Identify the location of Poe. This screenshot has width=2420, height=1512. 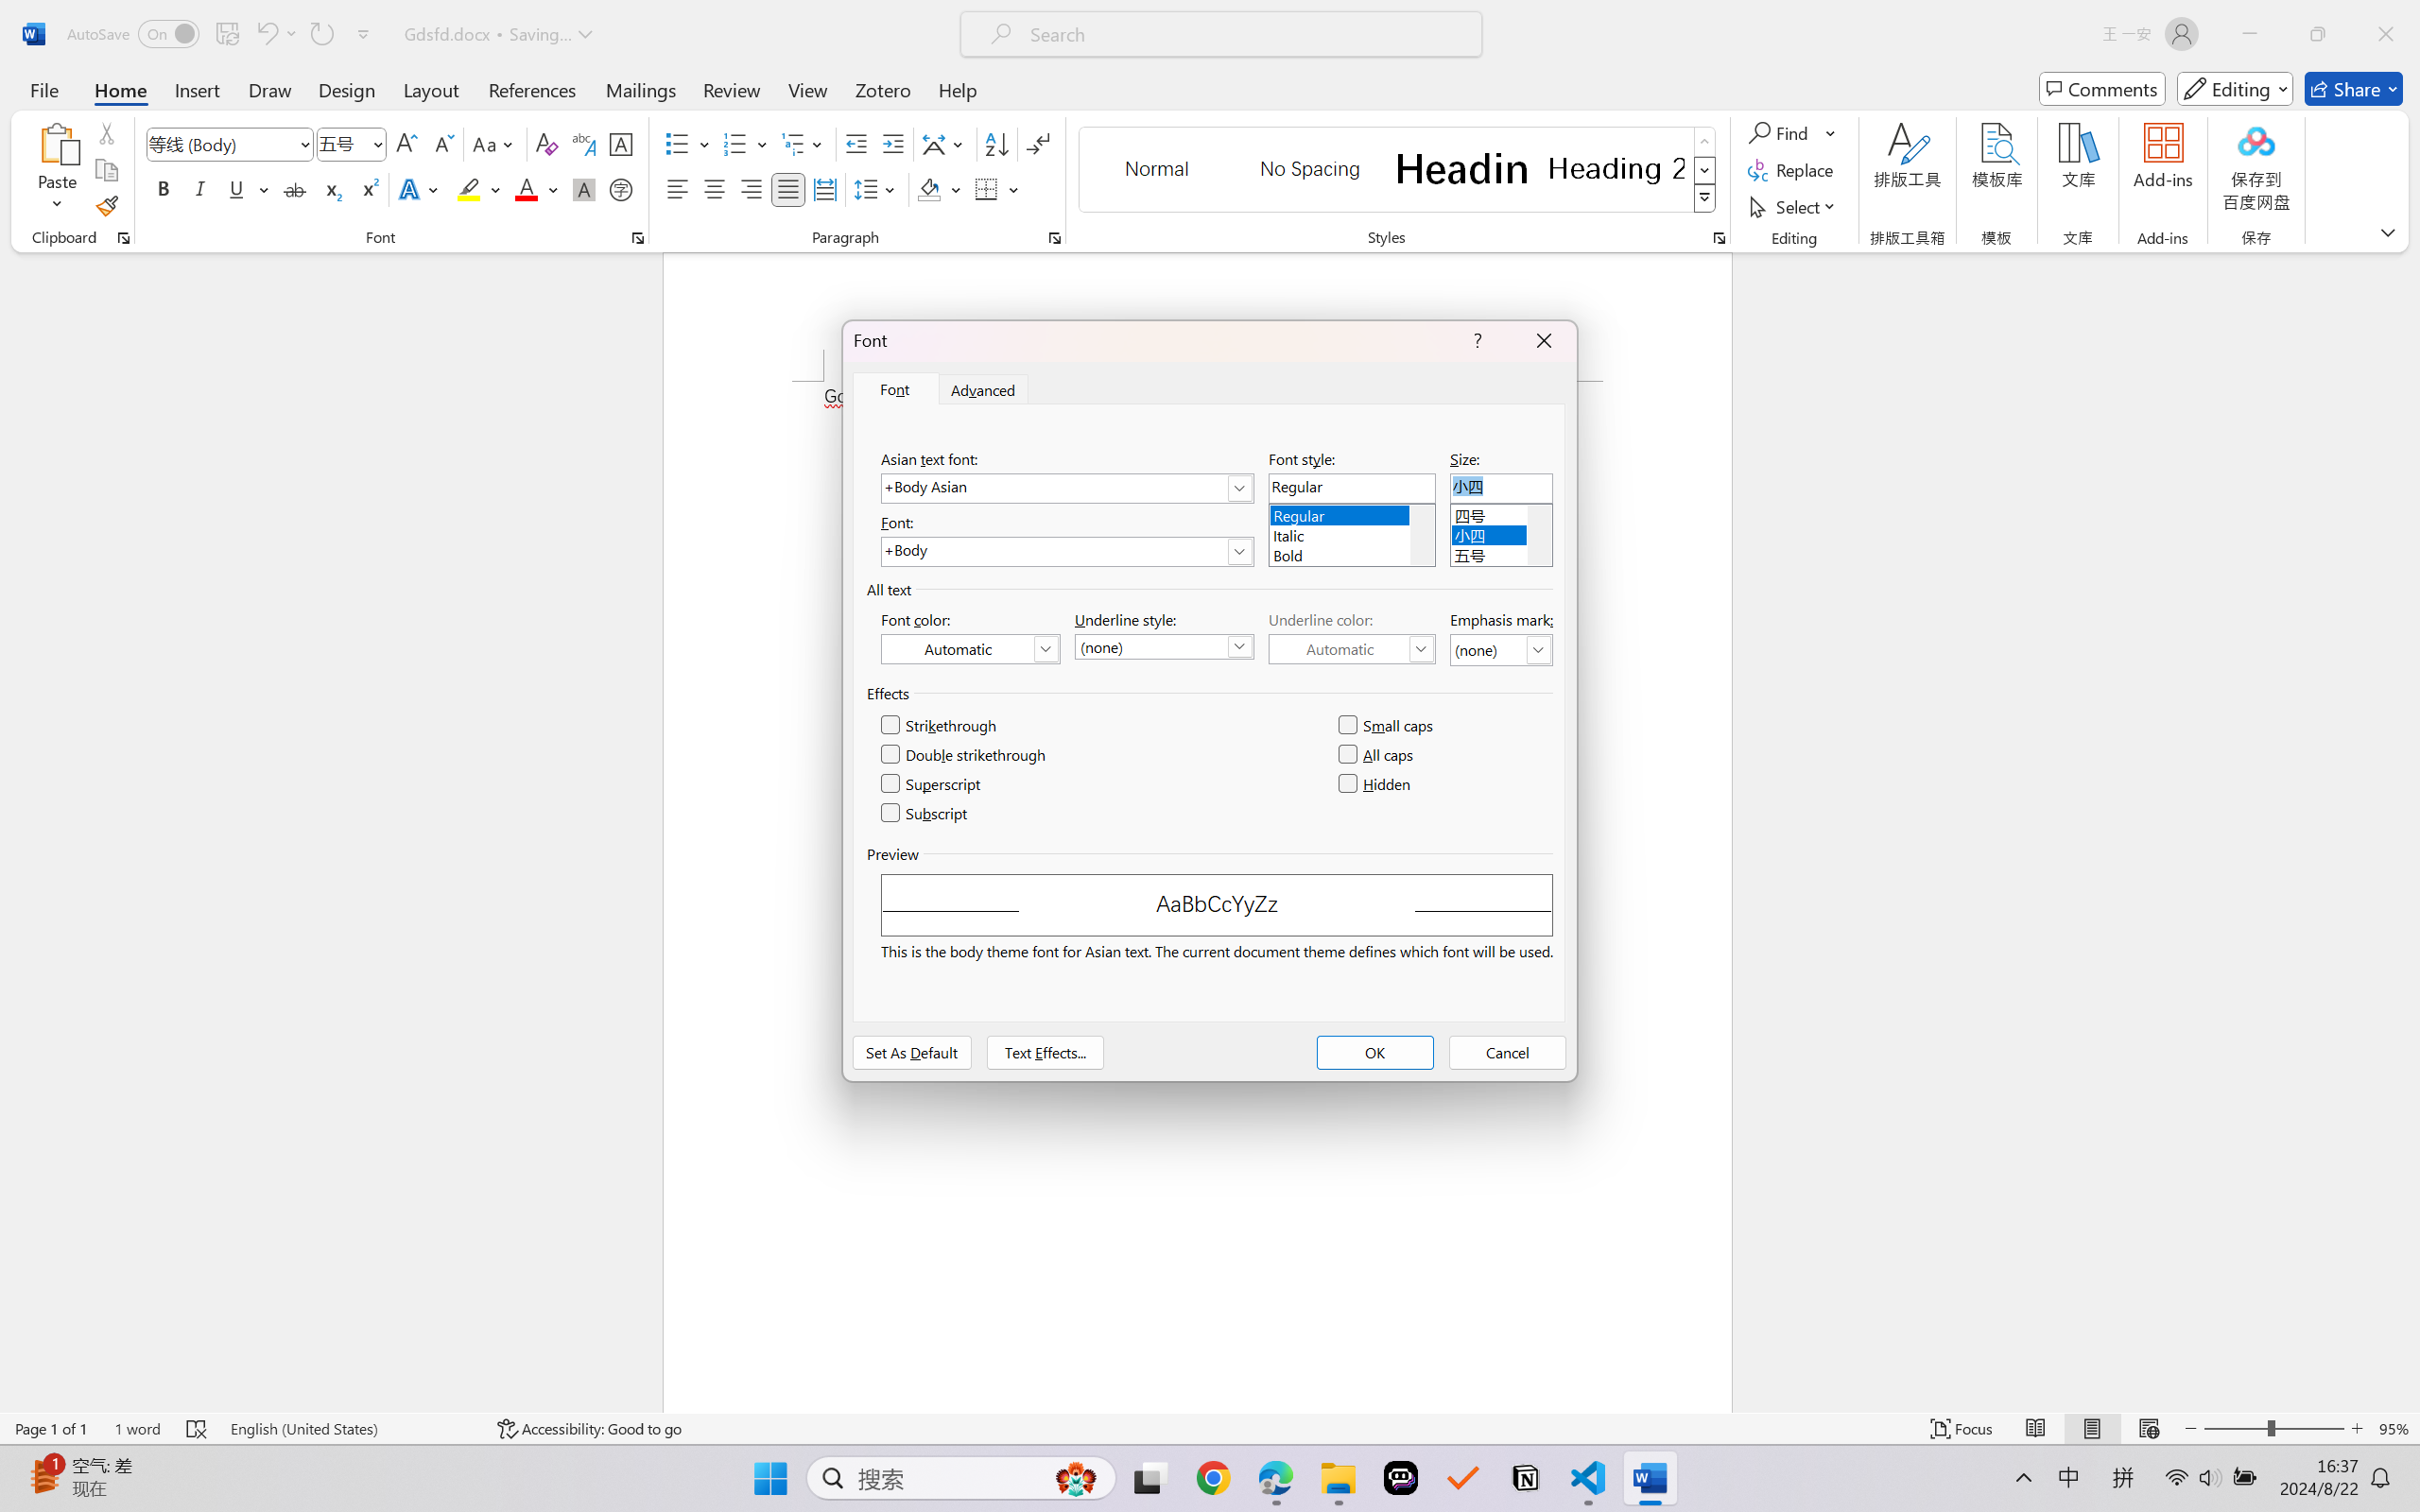
(1401, 1478).